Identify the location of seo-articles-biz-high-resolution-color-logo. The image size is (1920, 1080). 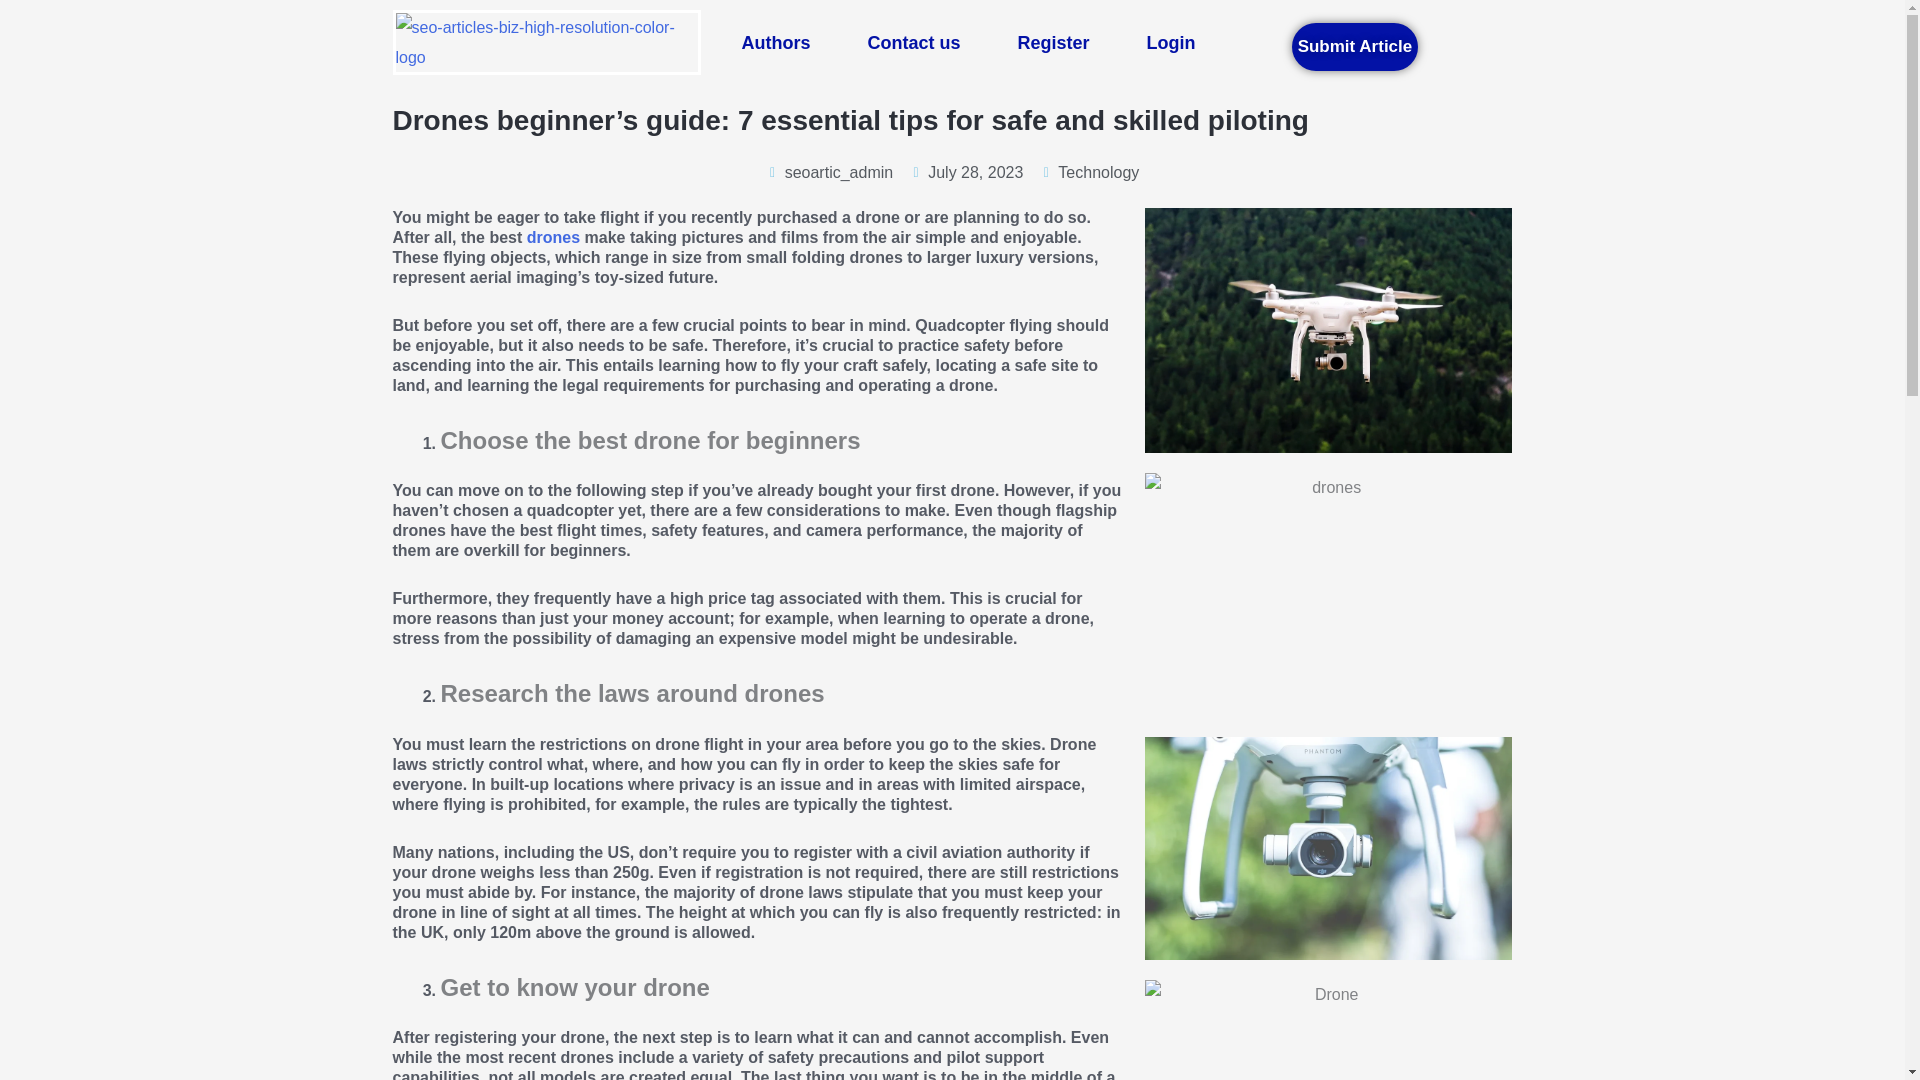
(546, 42).